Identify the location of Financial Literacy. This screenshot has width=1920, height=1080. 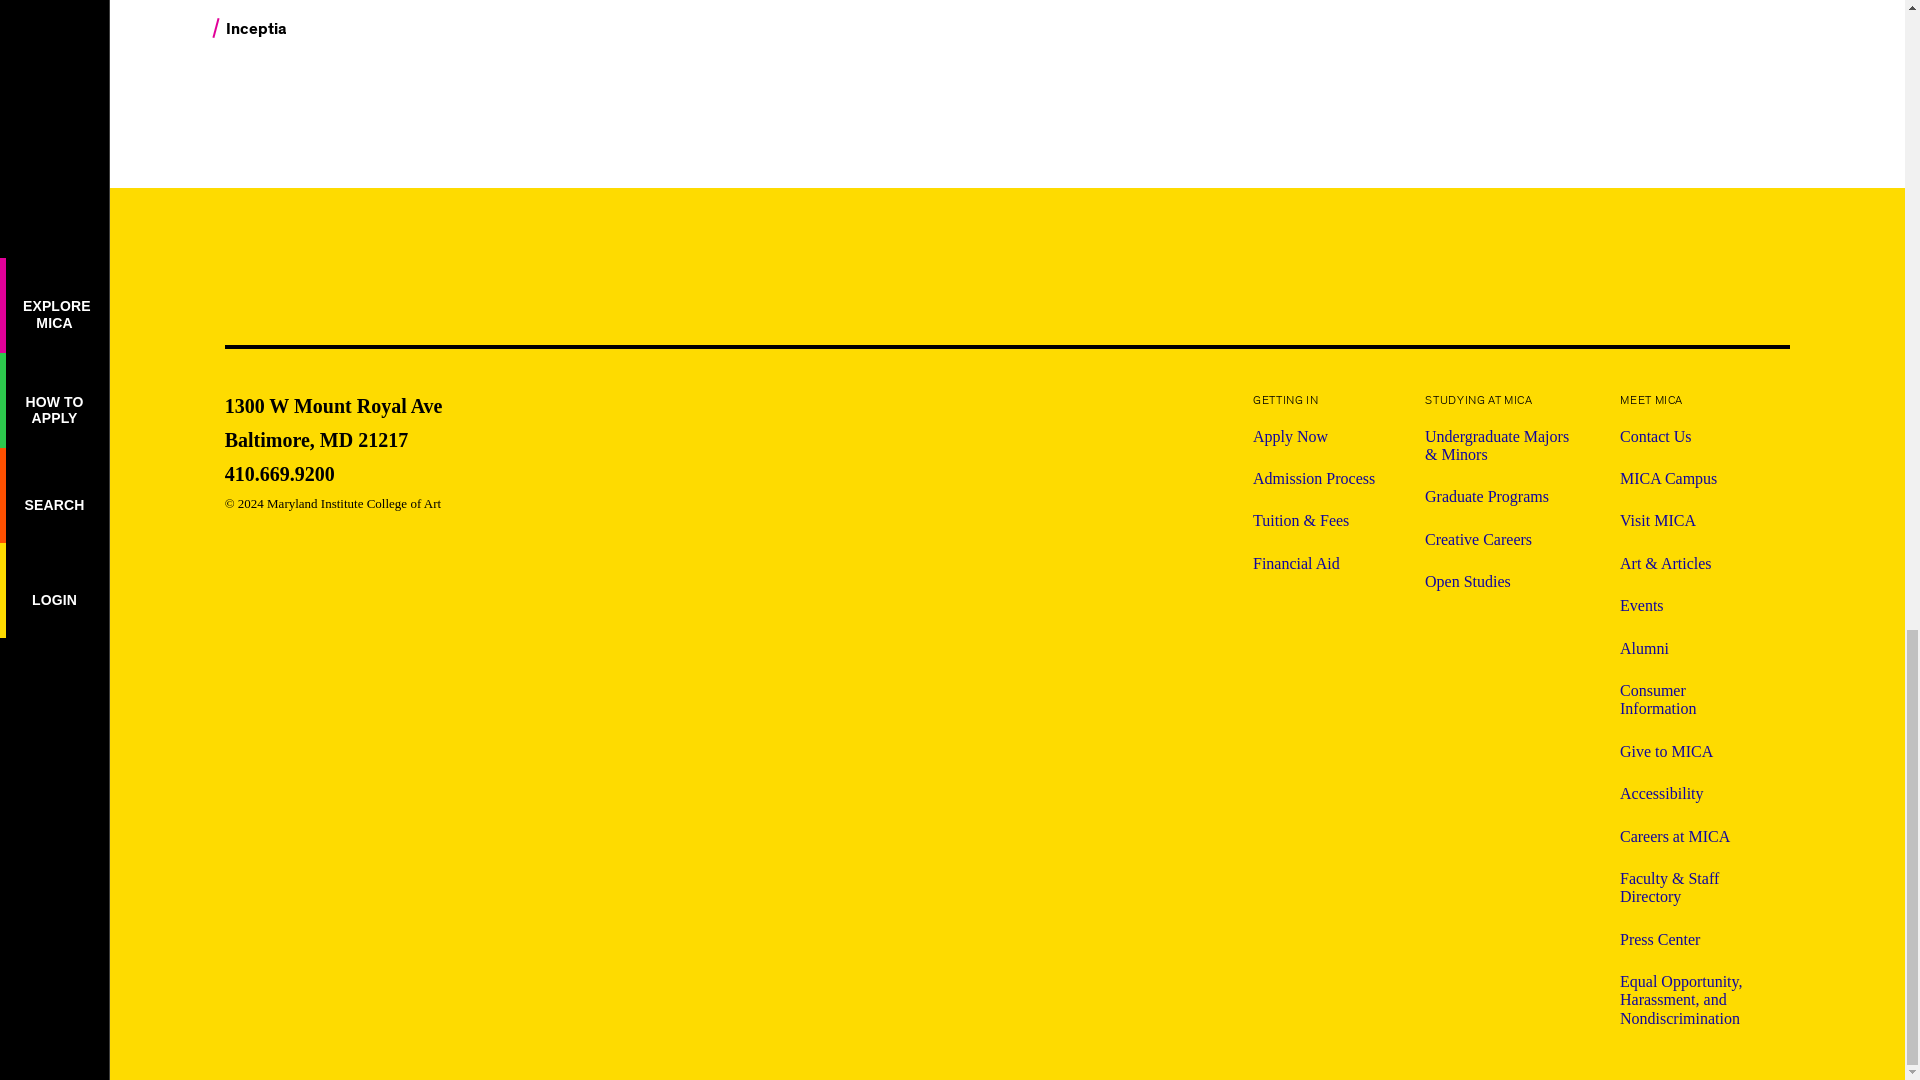
(334, 474).